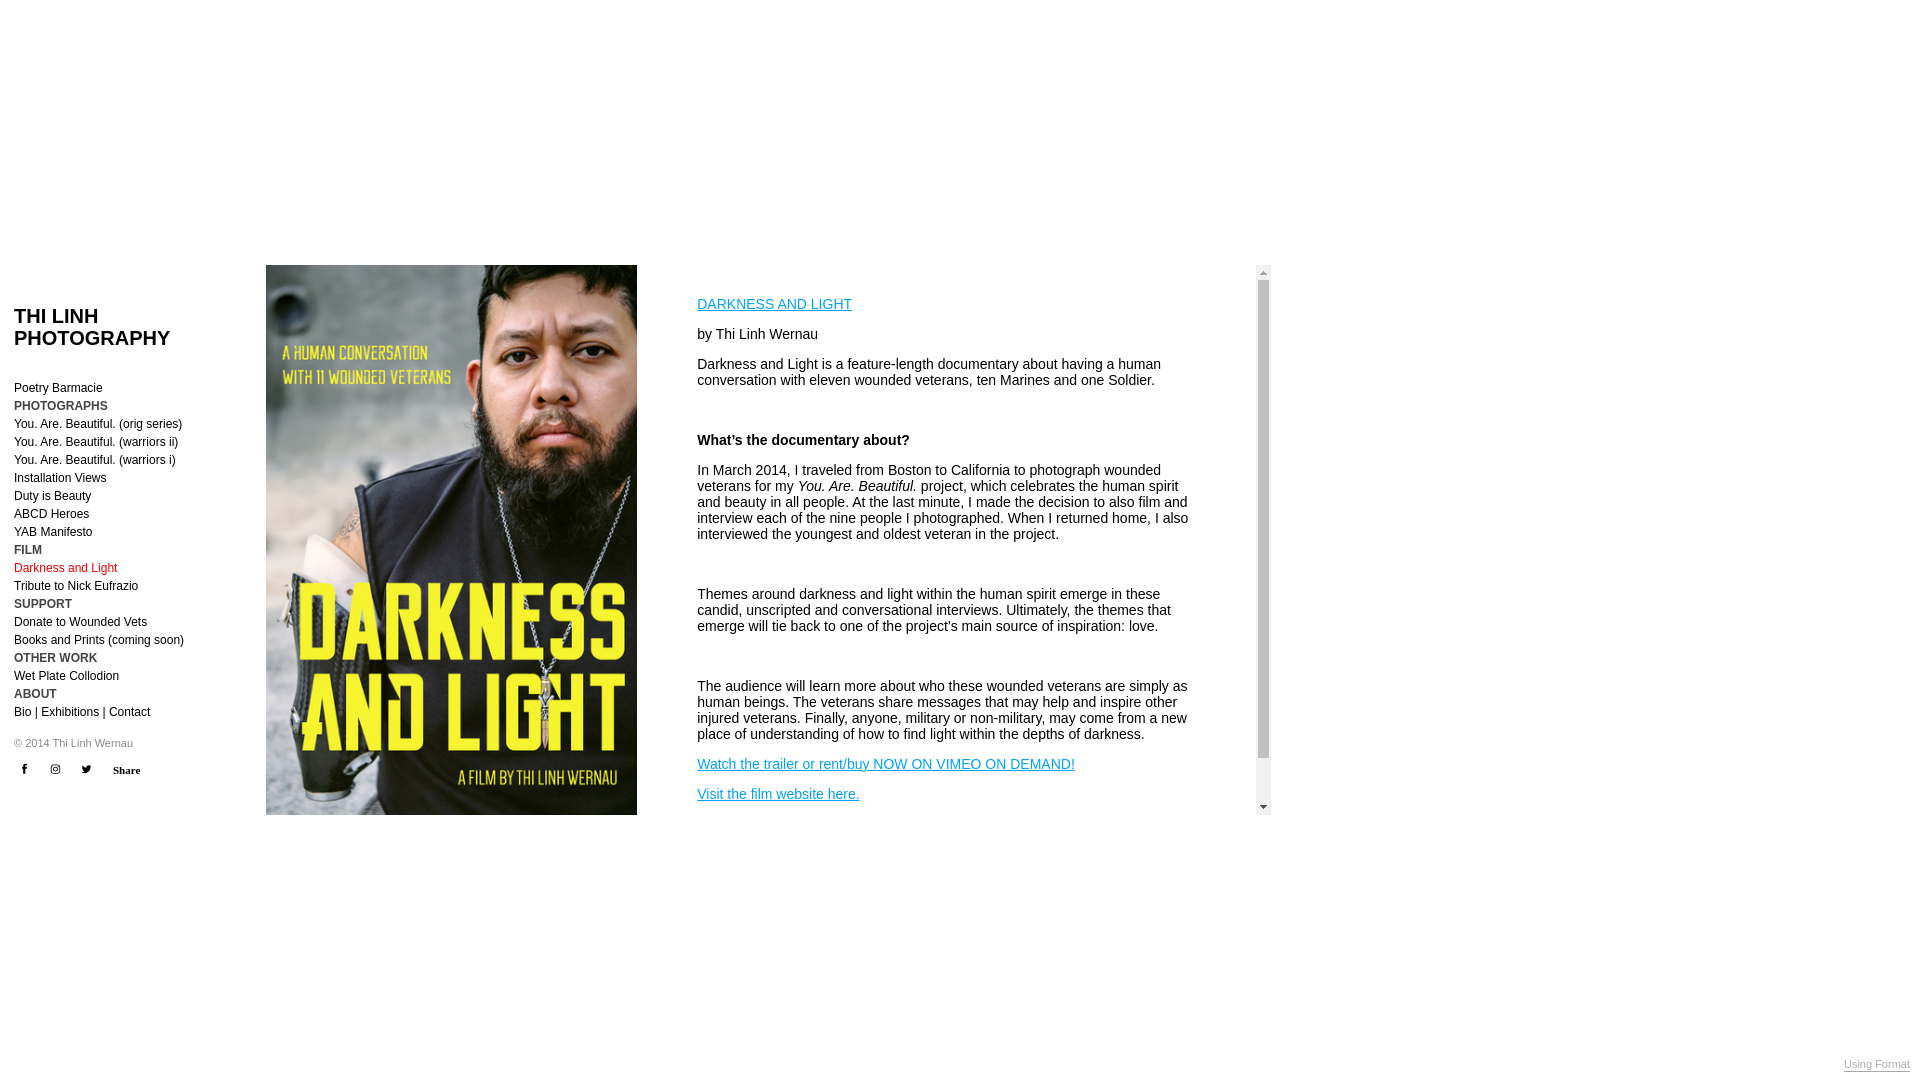 This screenshot has width=1920, height=1080. What do you see at coordinates (60, 406) in the screenshot?
I see `PHOTOGRAPHS` at bounding box center [60, 406].